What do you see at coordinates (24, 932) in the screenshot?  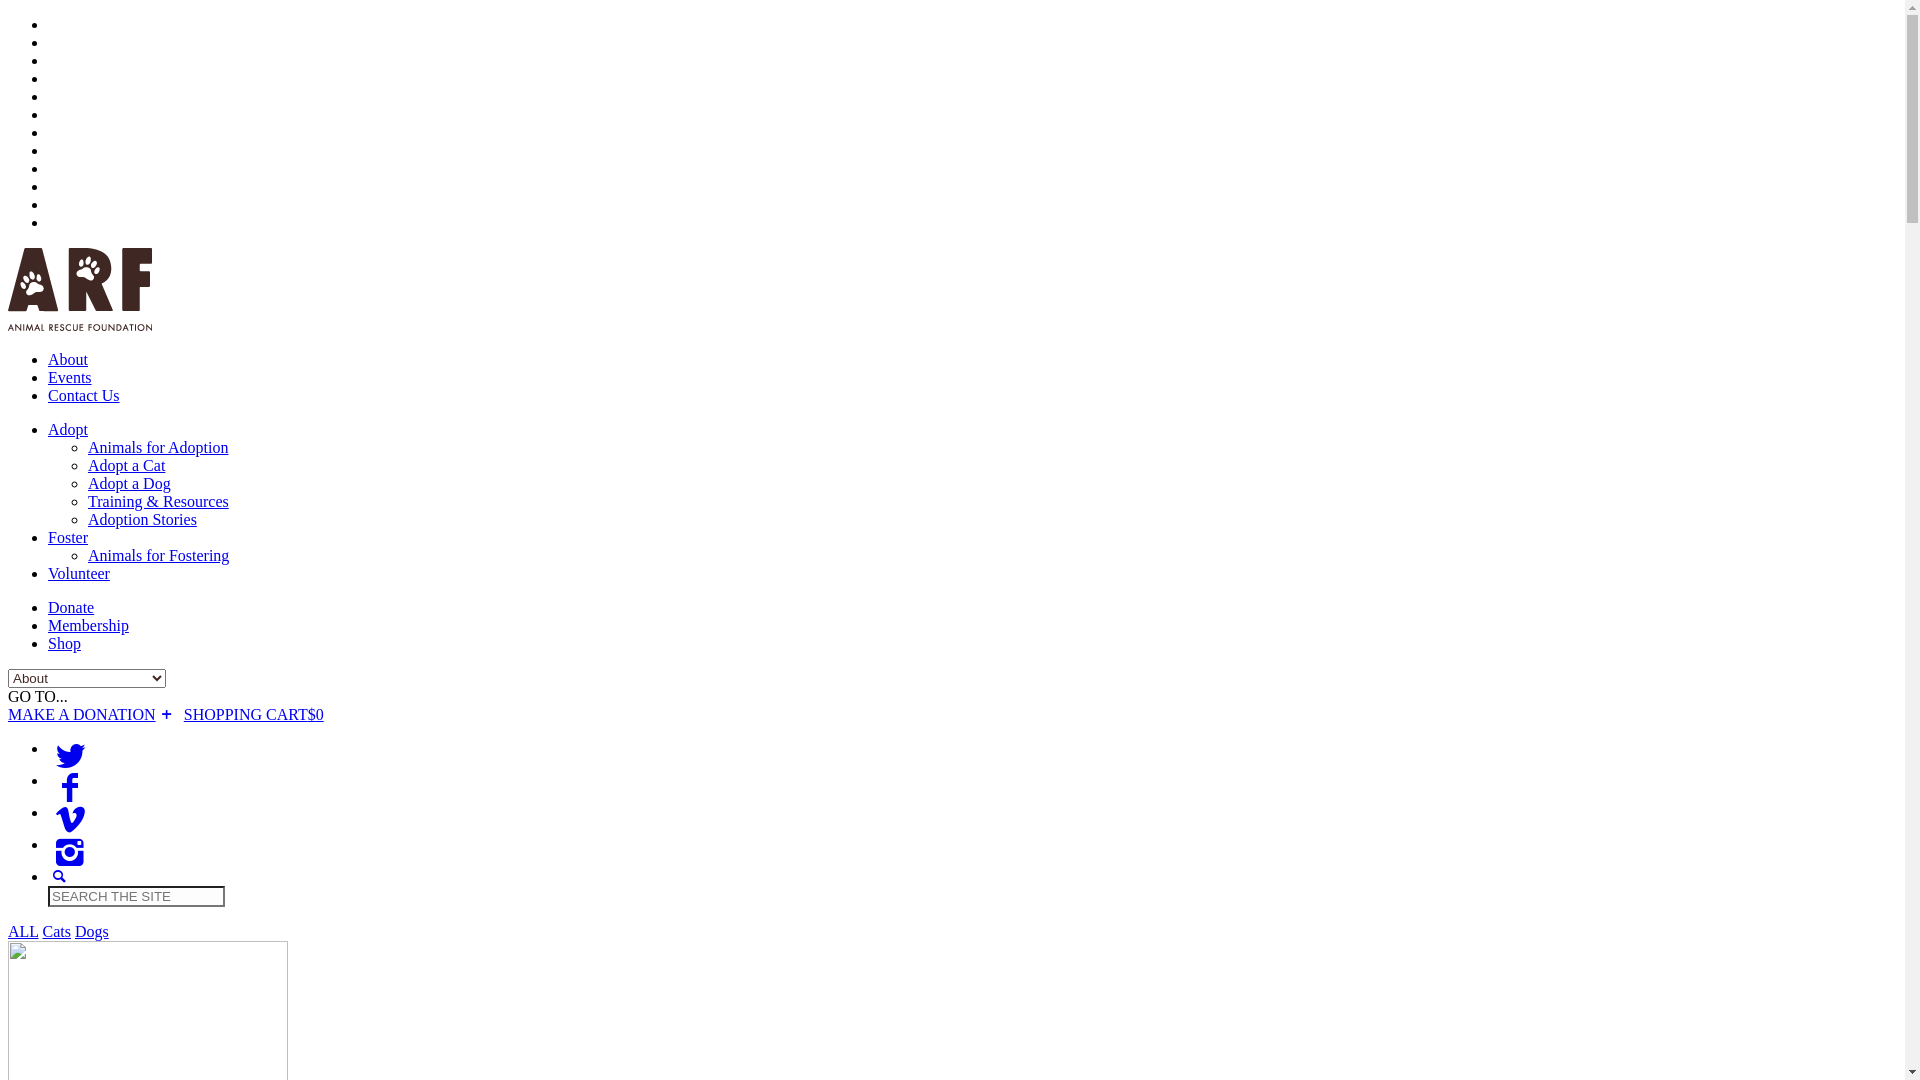 I see `ALL` at bounding box center [24, 932].